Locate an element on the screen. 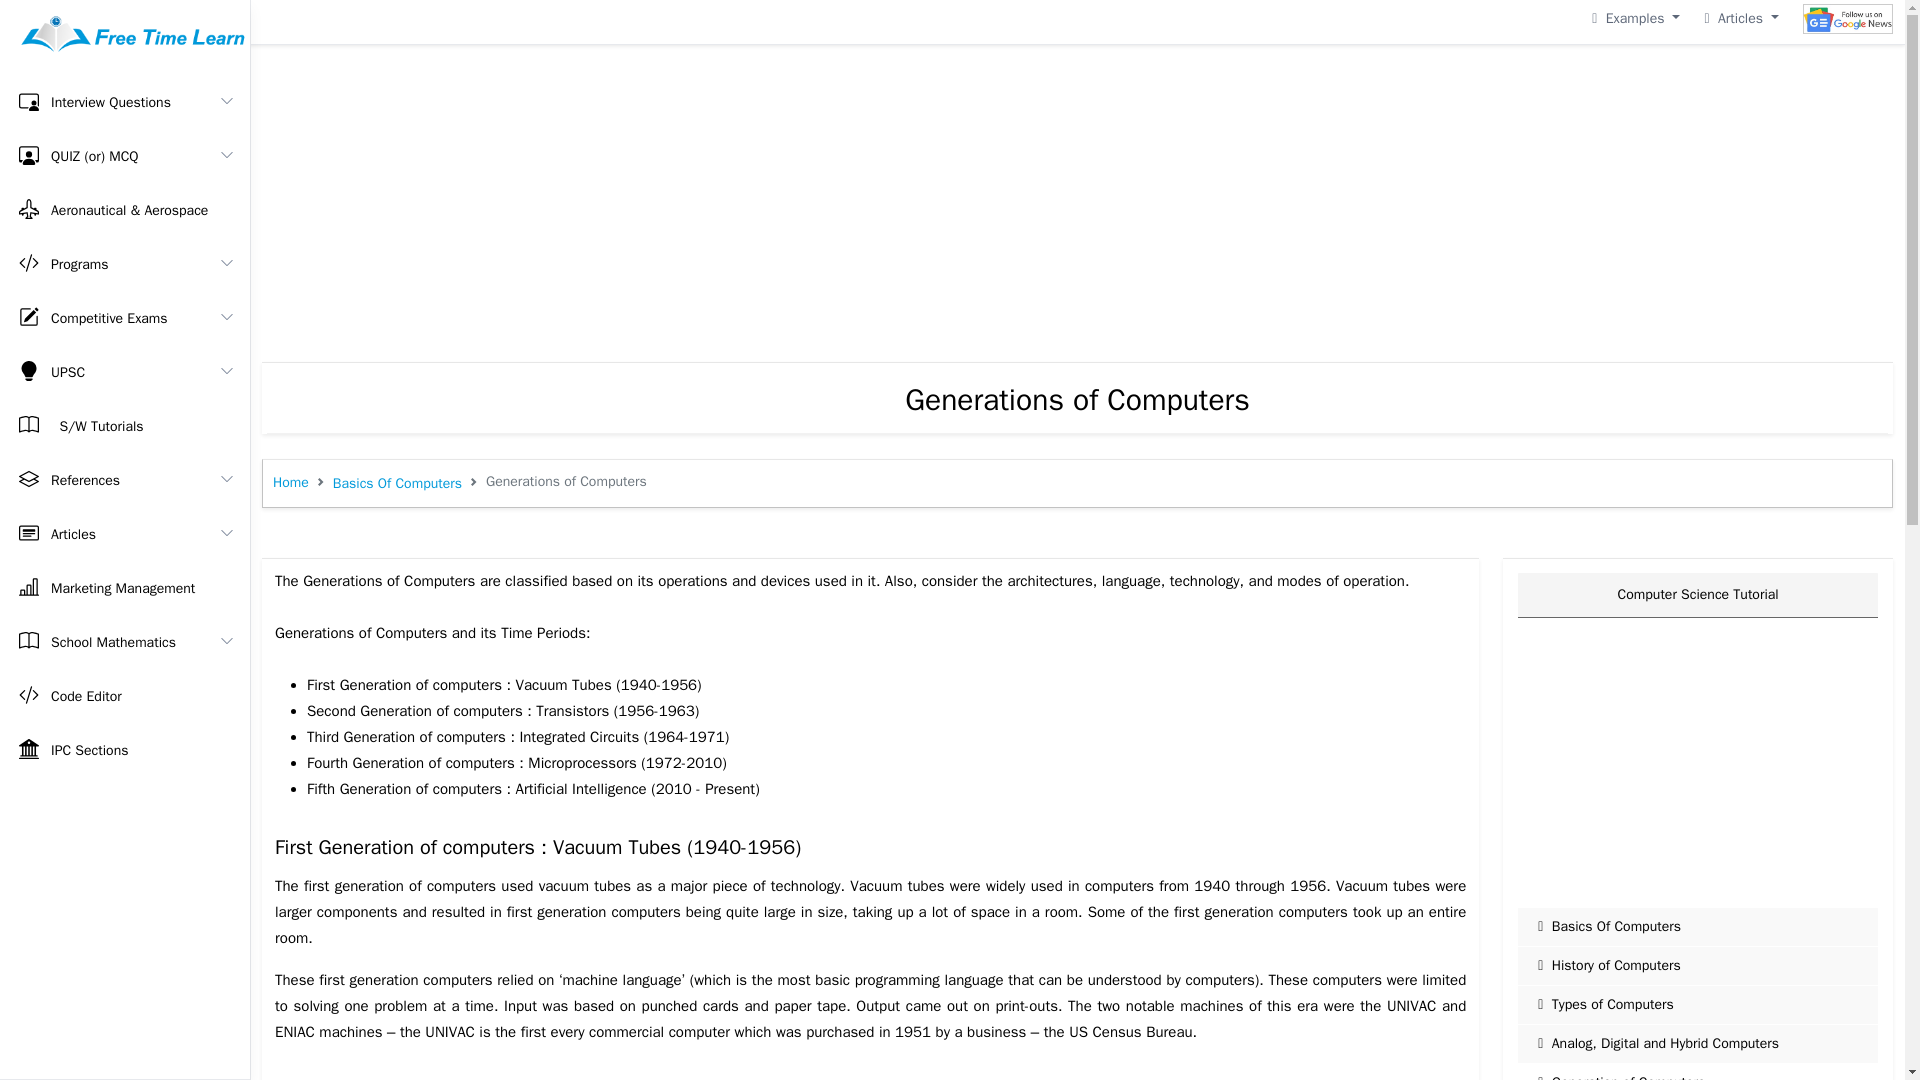 The image size is (1920, 1080). Daily Updates is located at coordinates (1848, 18).